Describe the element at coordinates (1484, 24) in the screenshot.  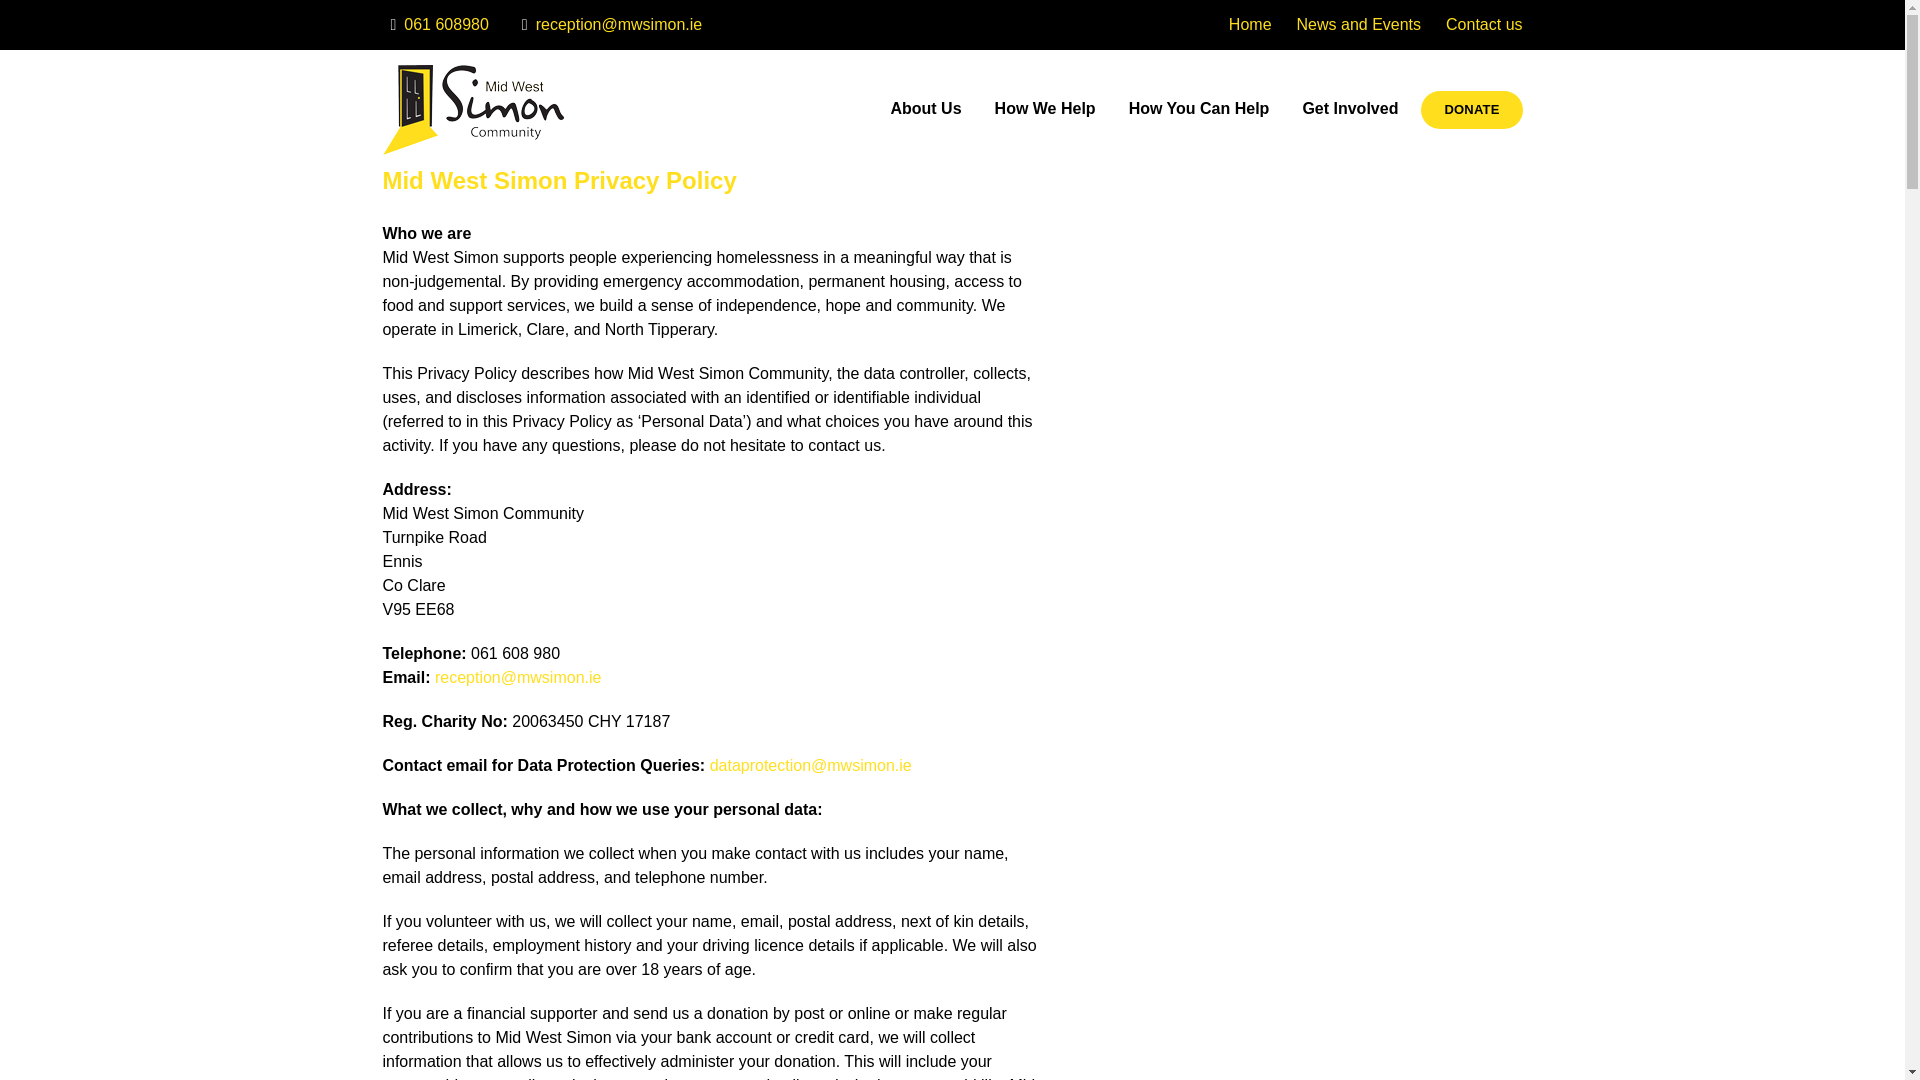
I see `Contact us` at that location.